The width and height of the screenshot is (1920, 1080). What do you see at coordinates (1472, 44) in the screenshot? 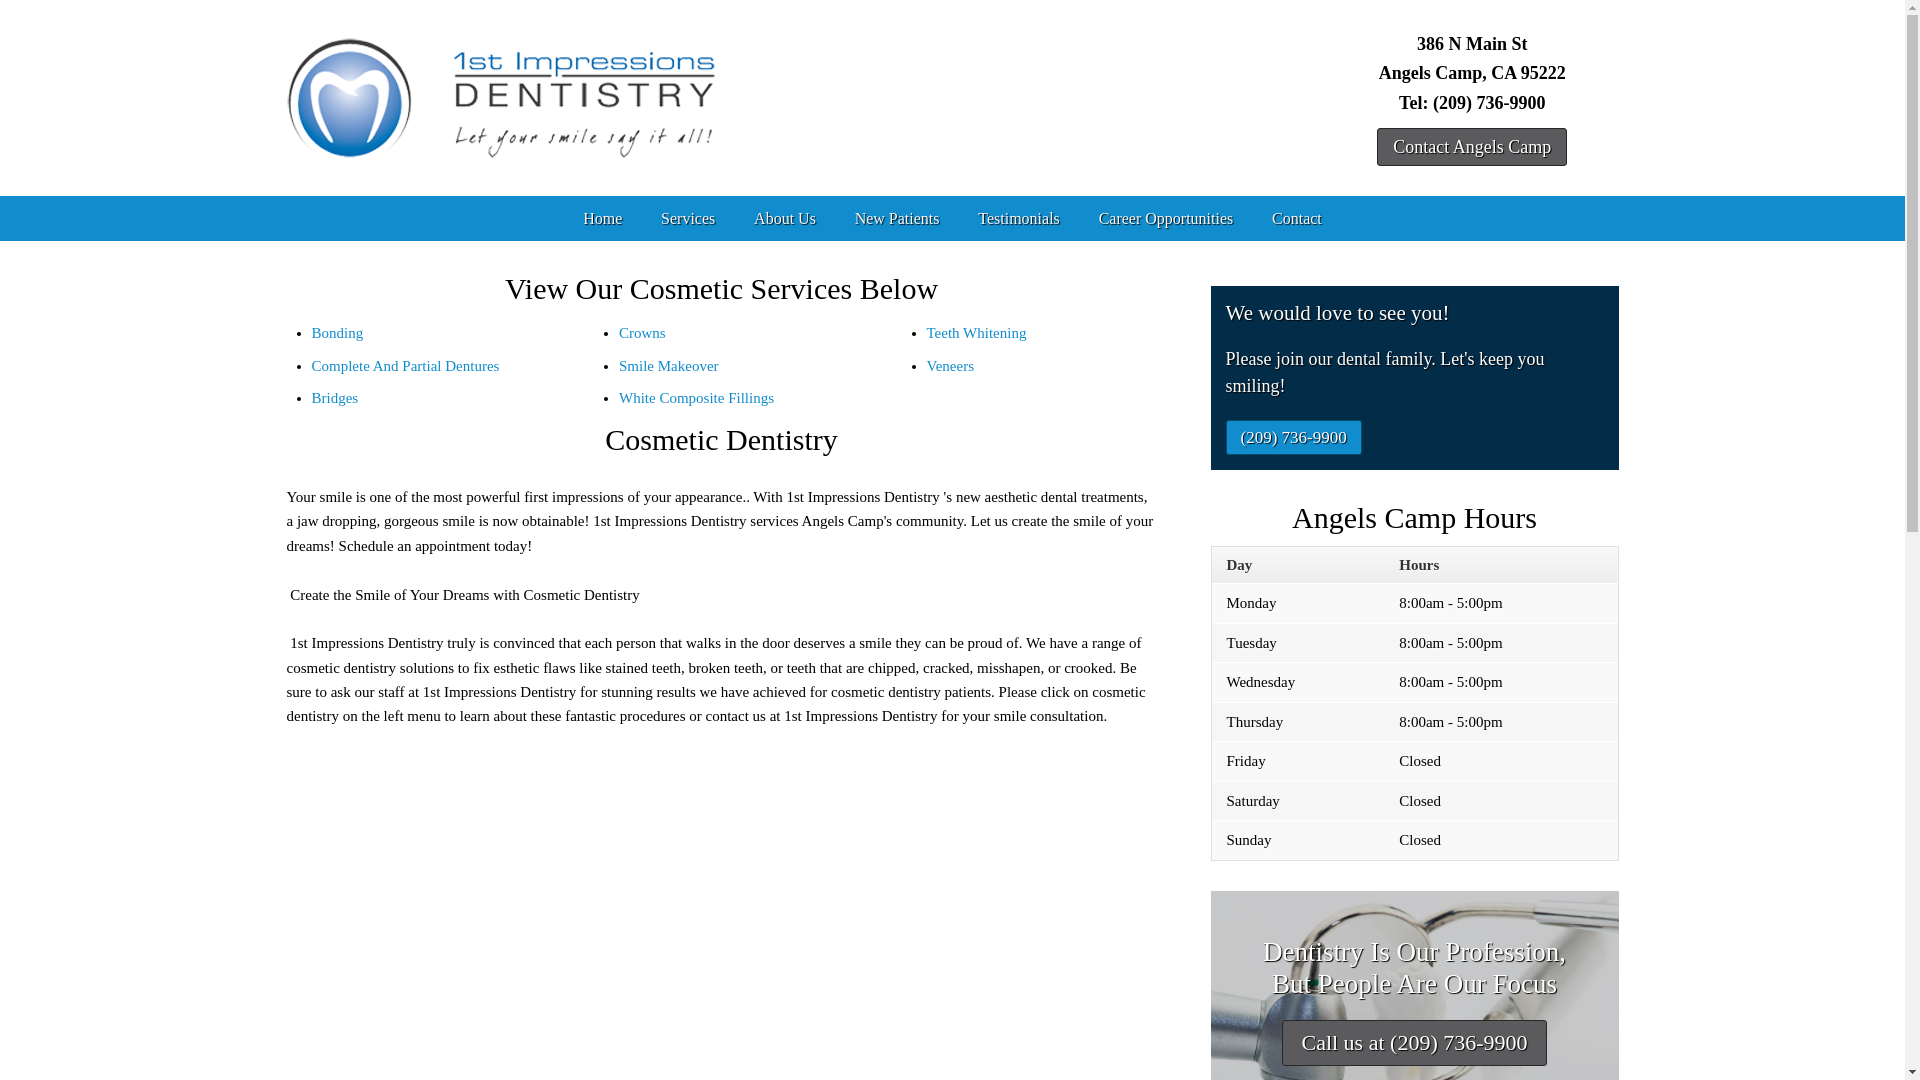
I see `386 N Main St` at bounding box center [1472, 44].